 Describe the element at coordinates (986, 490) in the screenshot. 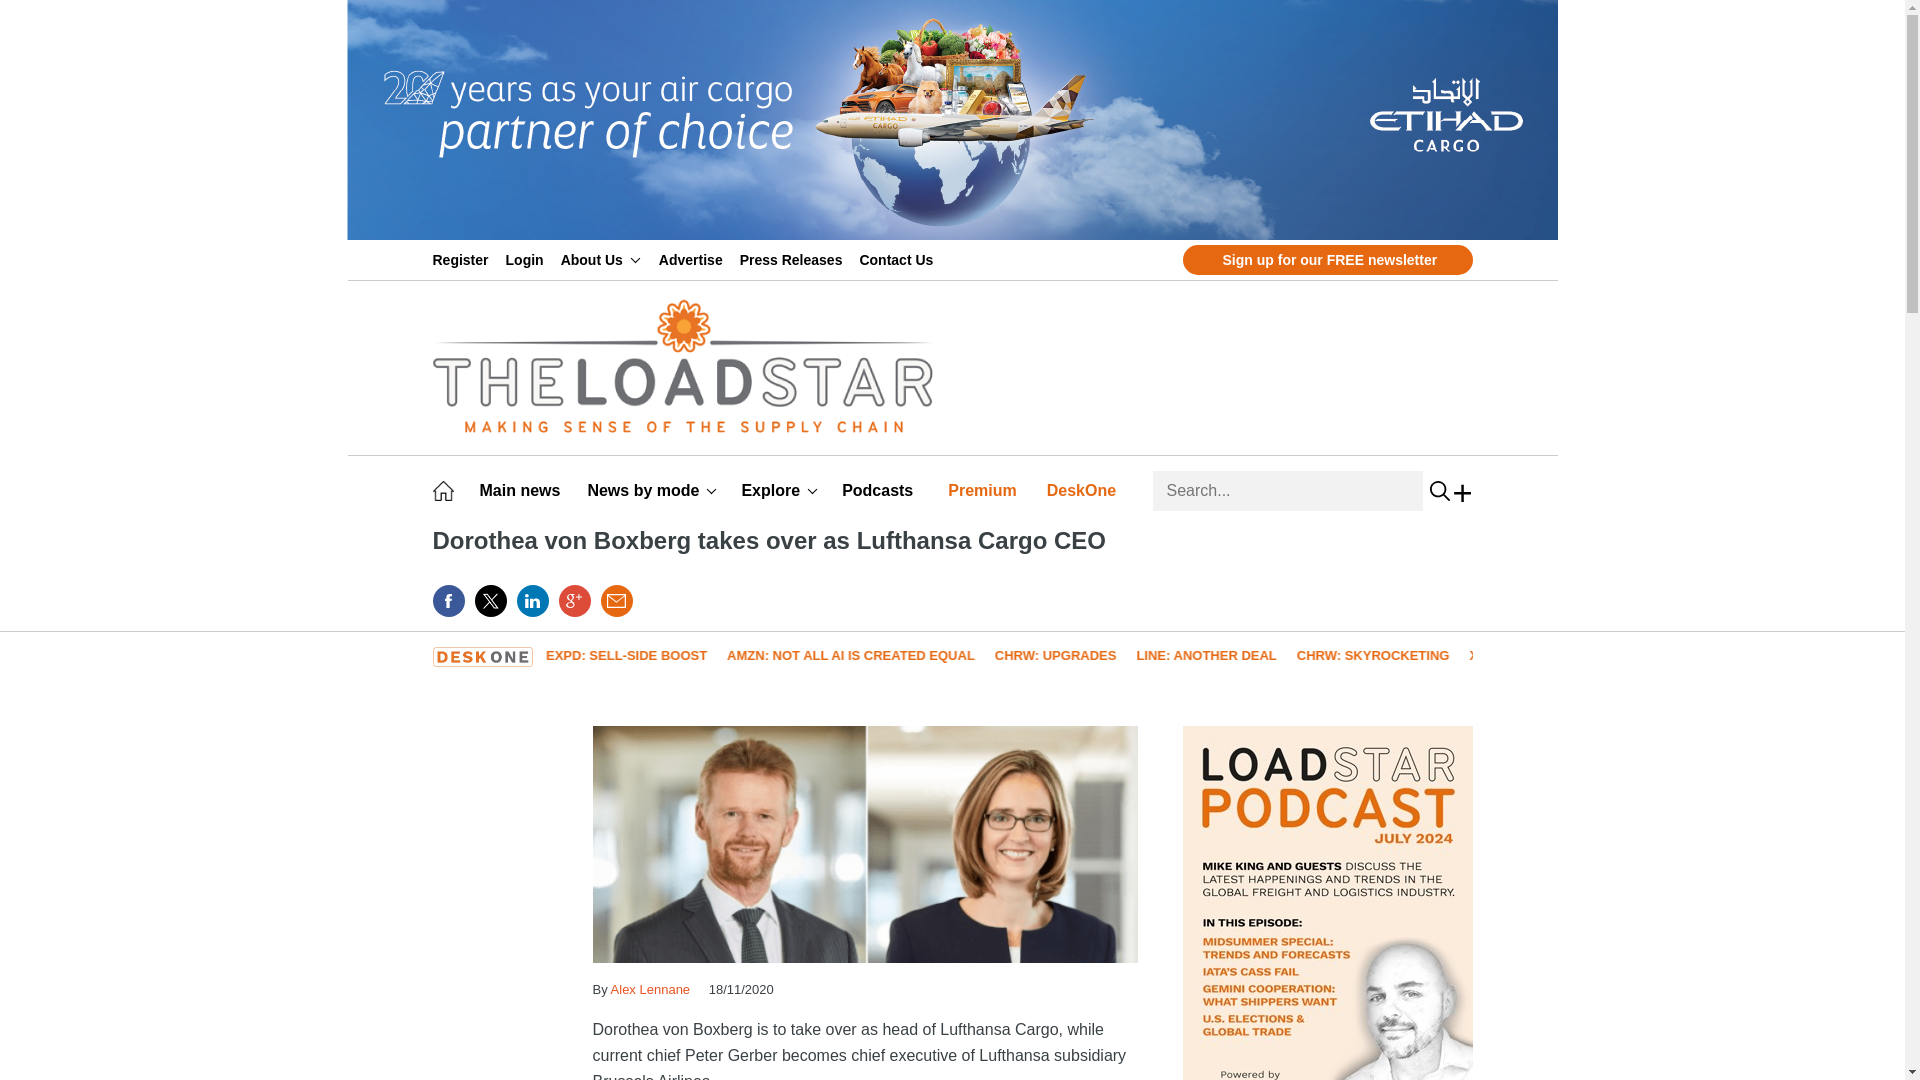

I see `Premium` at that location.